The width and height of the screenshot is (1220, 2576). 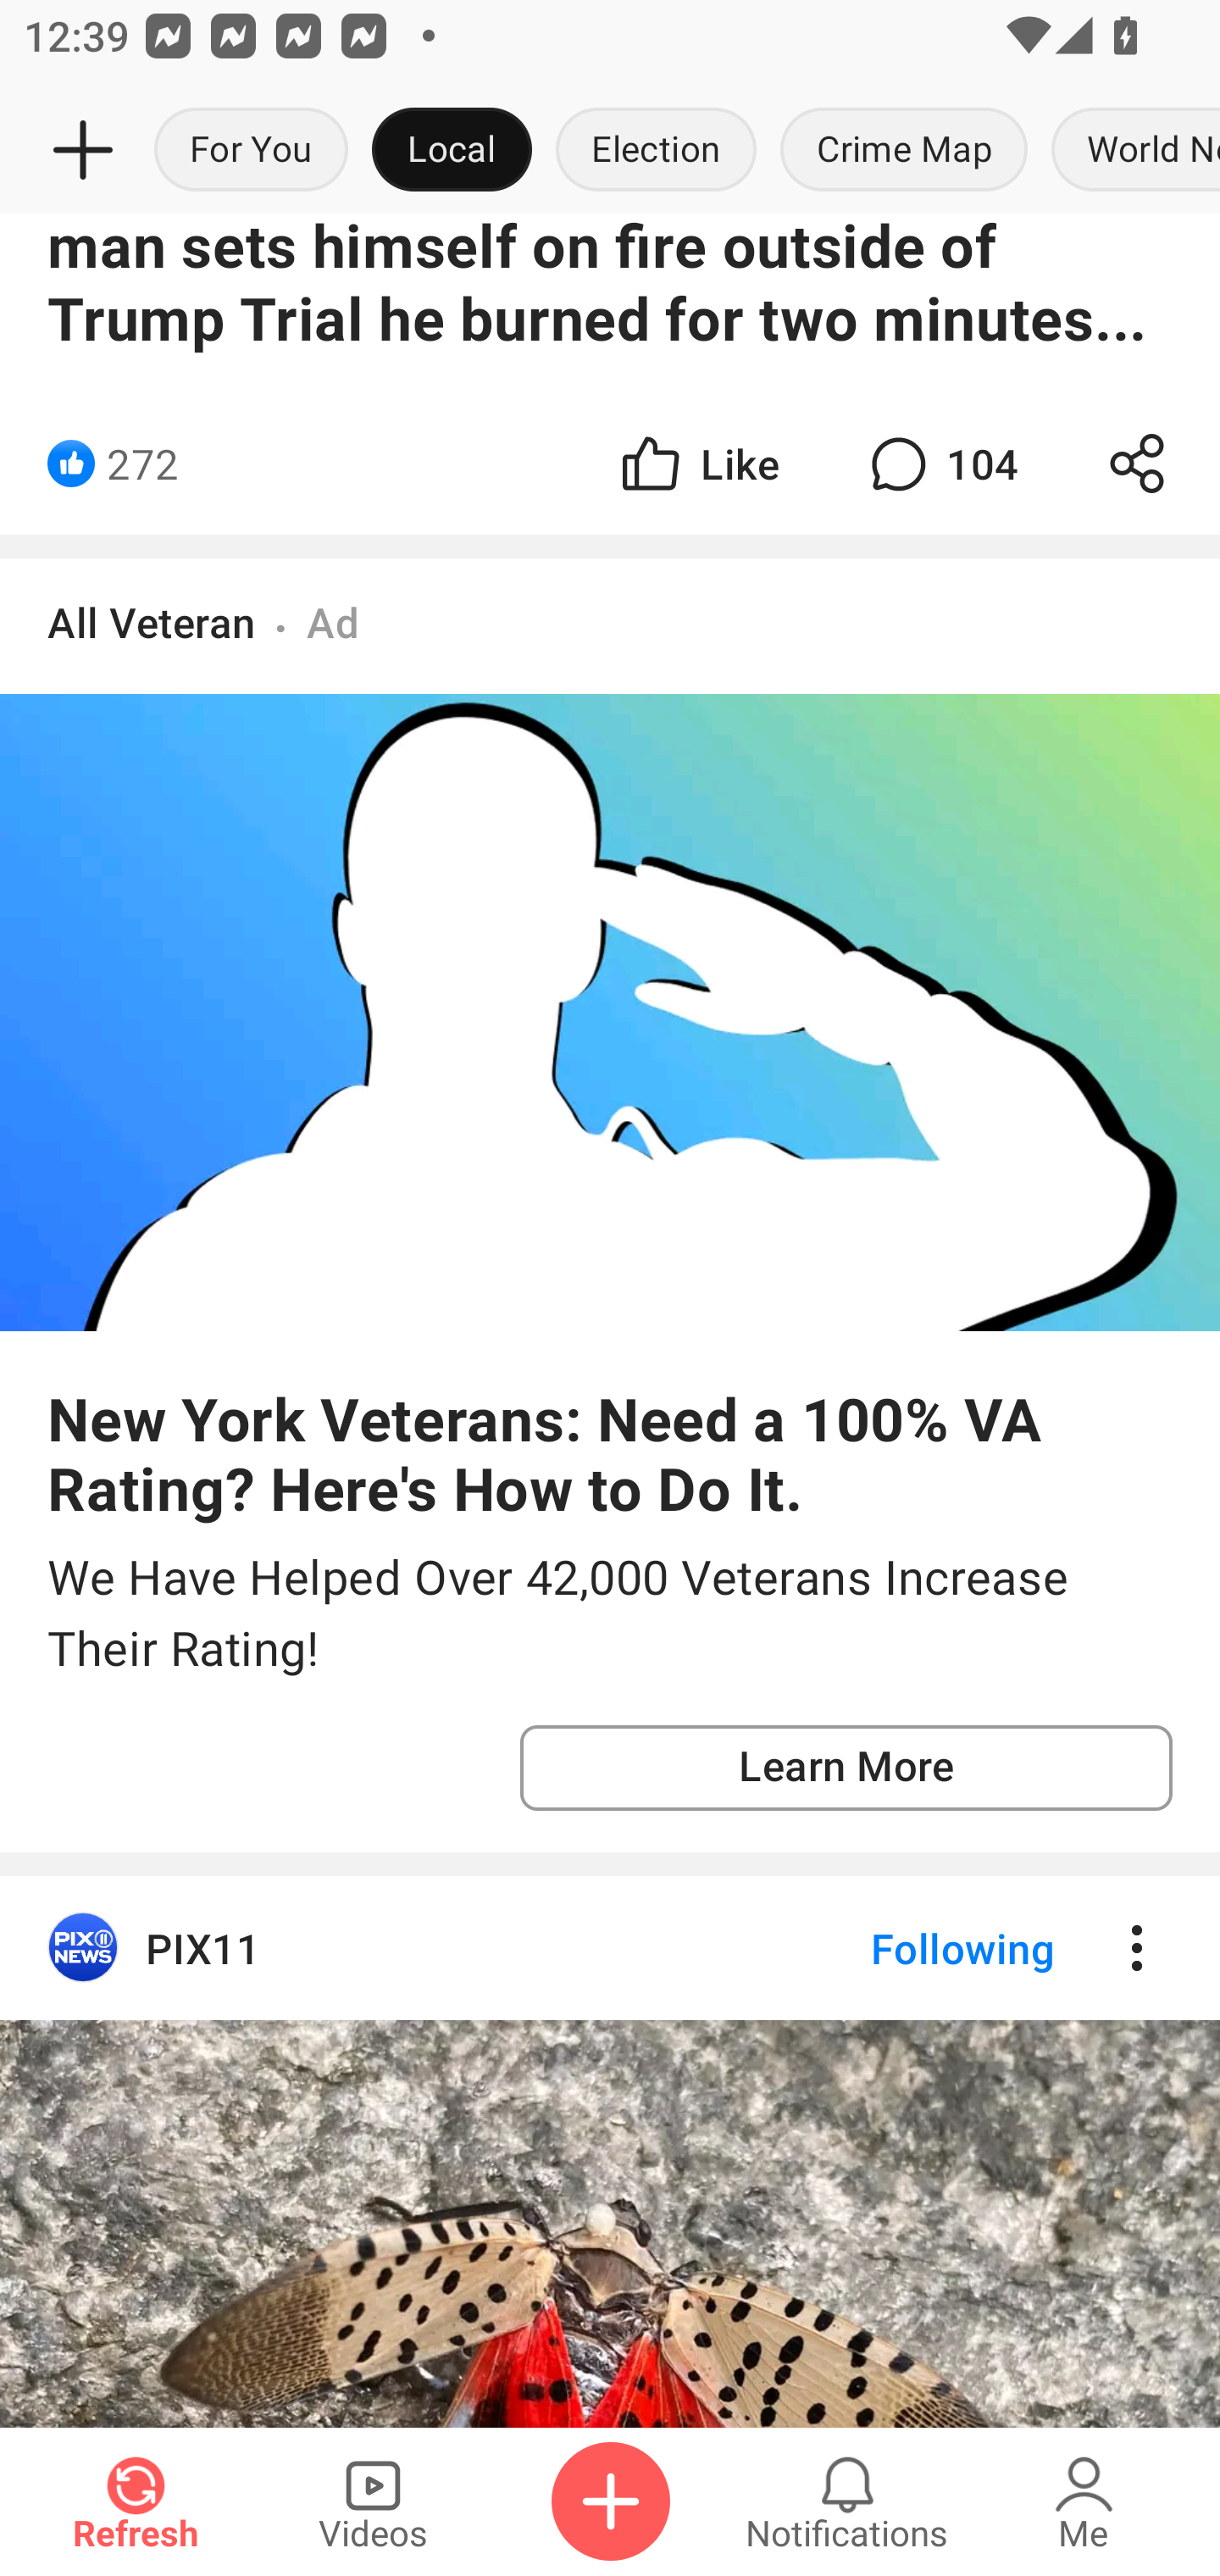 What do you see at coordinates (698, 464) in the screenshot?
I see `Like` at bounding box center [698, 464].